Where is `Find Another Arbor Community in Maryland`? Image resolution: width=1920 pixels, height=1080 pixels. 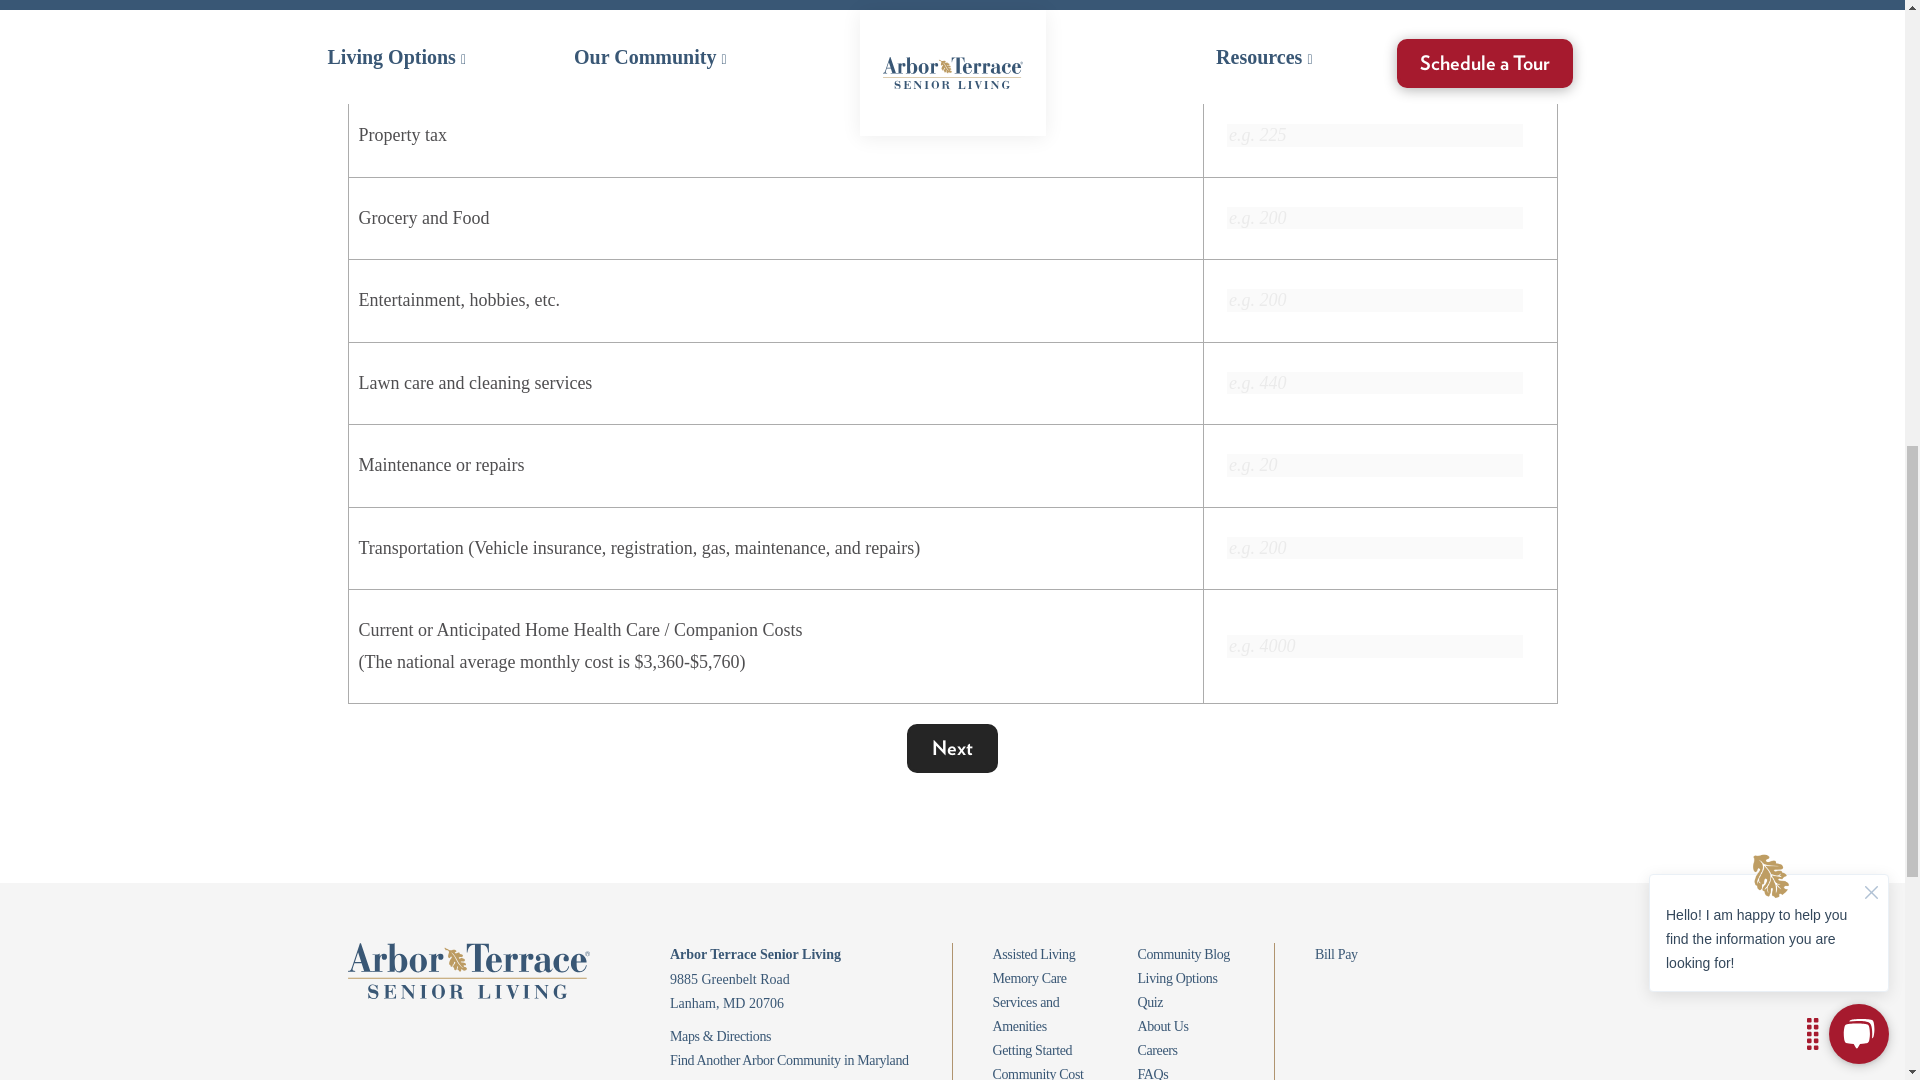
Find Another Arbor Community in Maryland is located at coordinates (789, 1060).